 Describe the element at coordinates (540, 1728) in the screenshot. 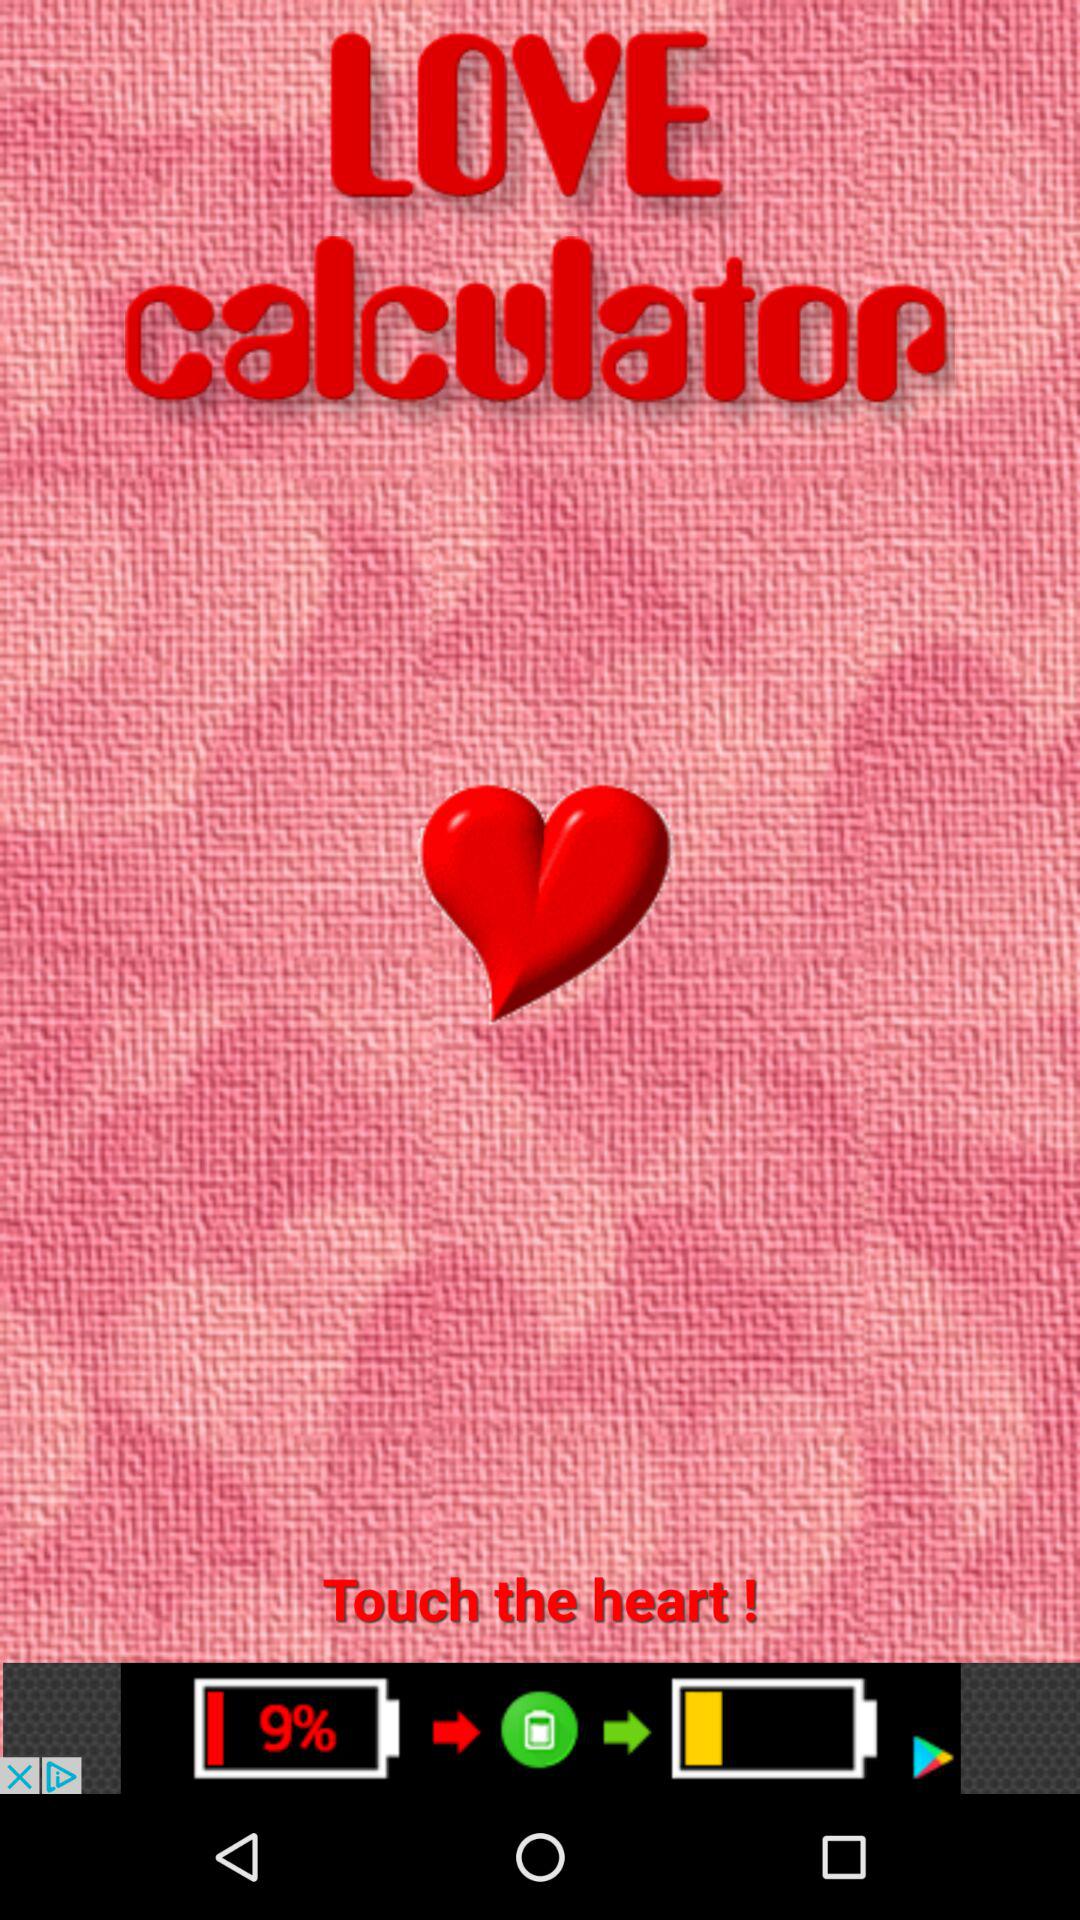

I see `open advertisement` at that location.